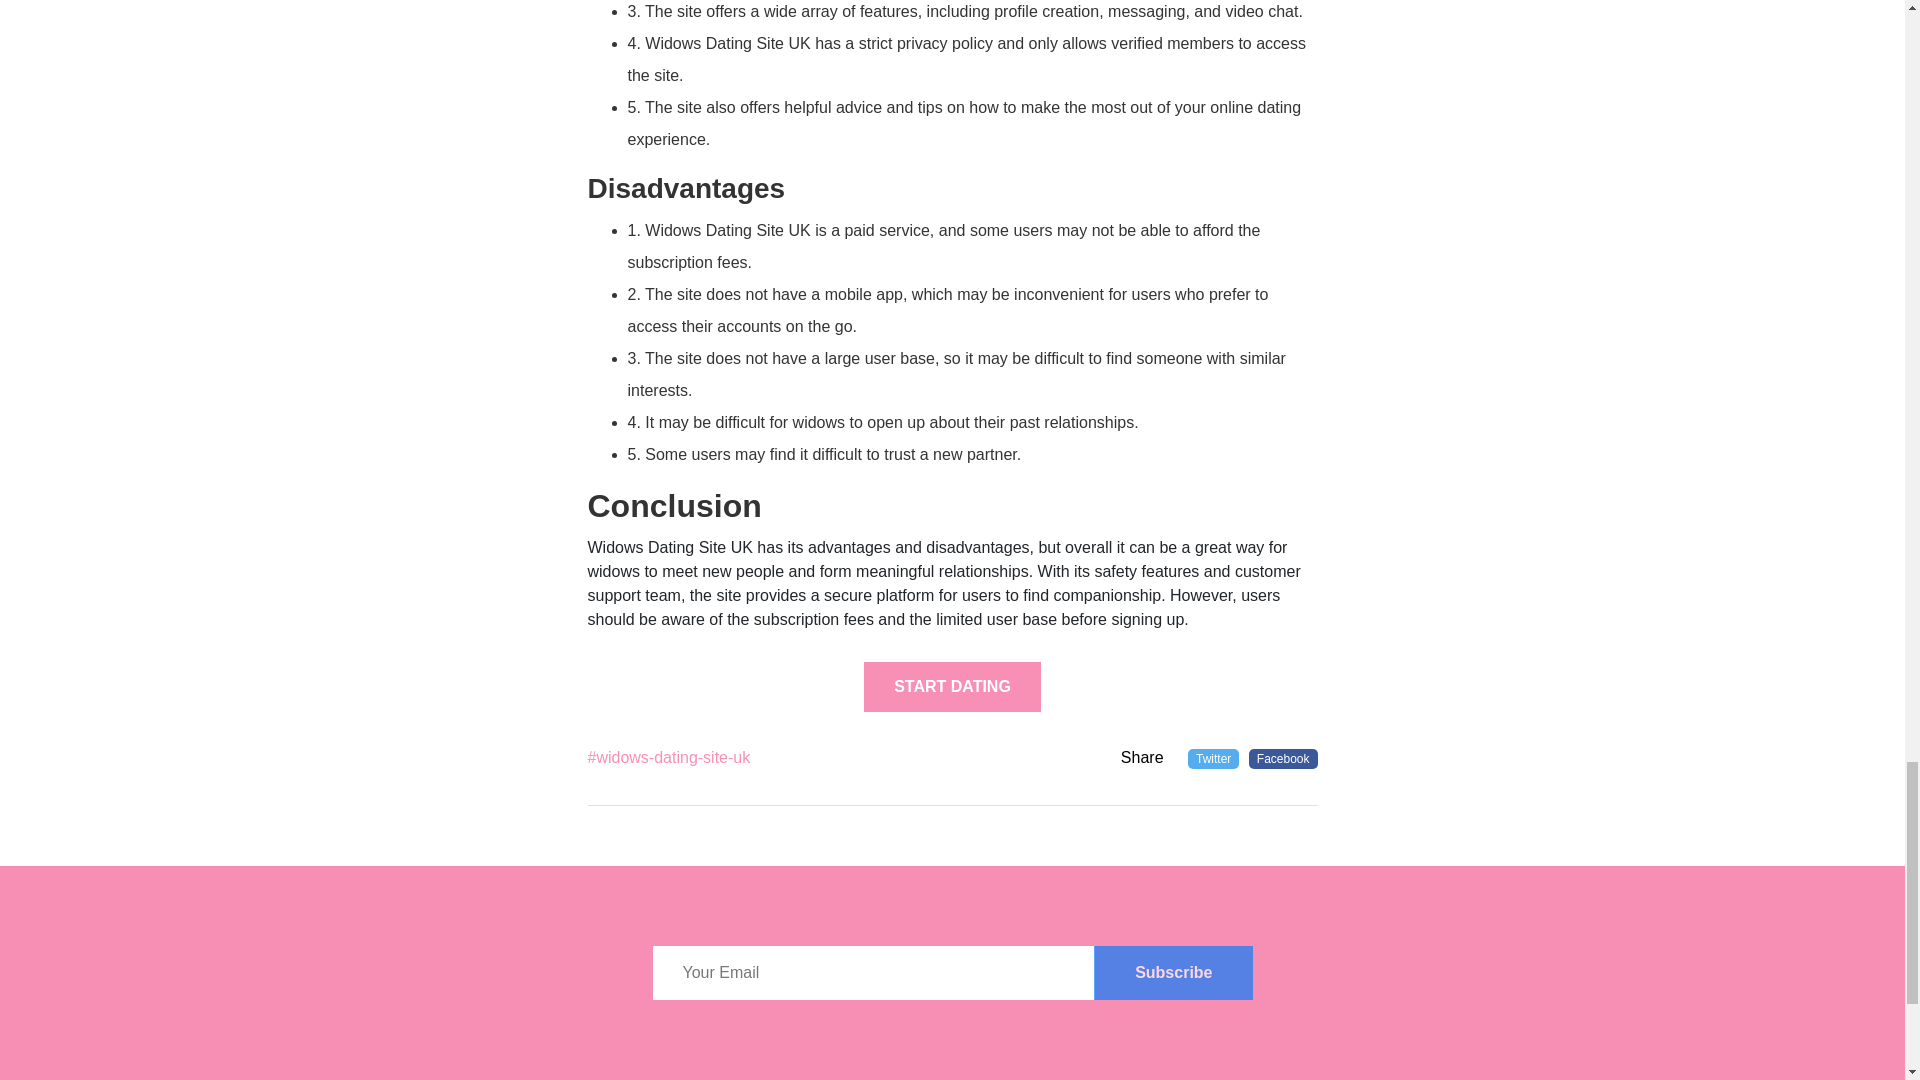  I want to click on Twitter, so click(1213, 758).